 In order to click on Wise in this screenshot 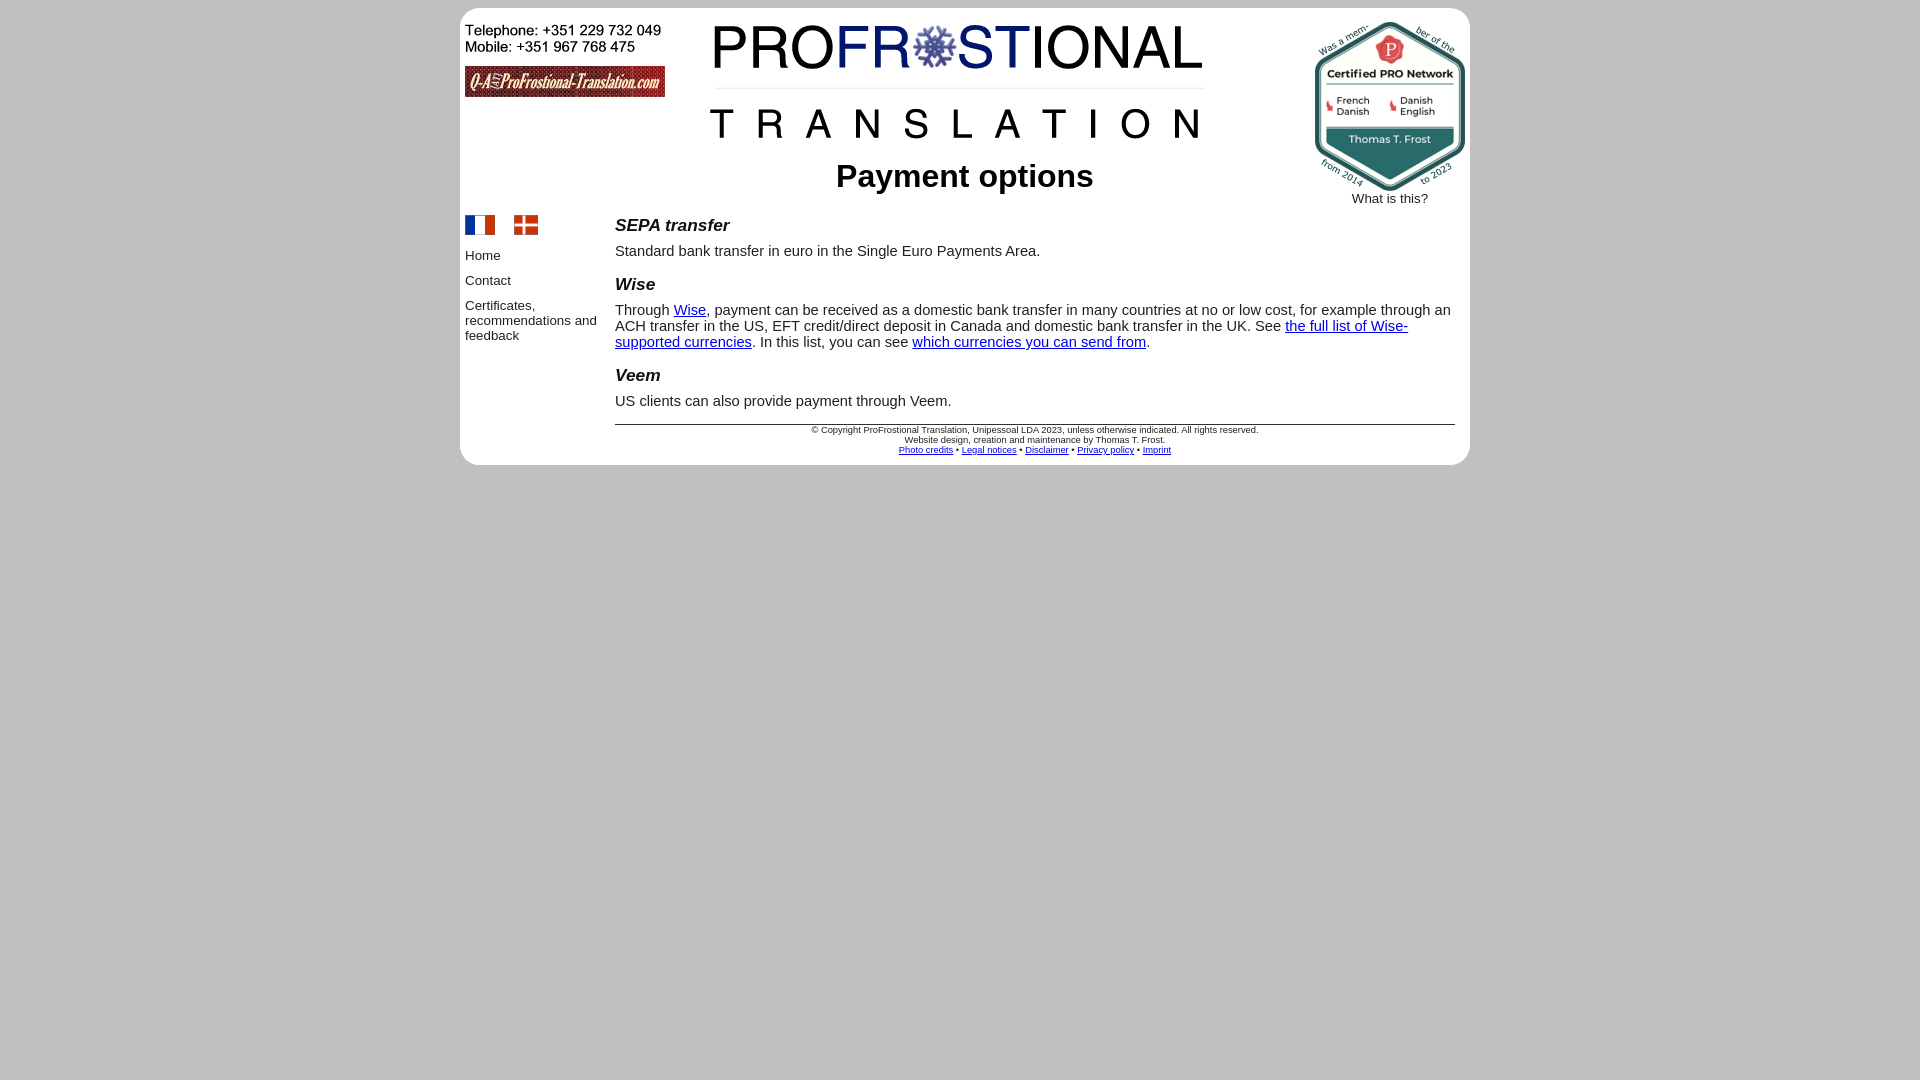, I will do `click(690, 310)`.